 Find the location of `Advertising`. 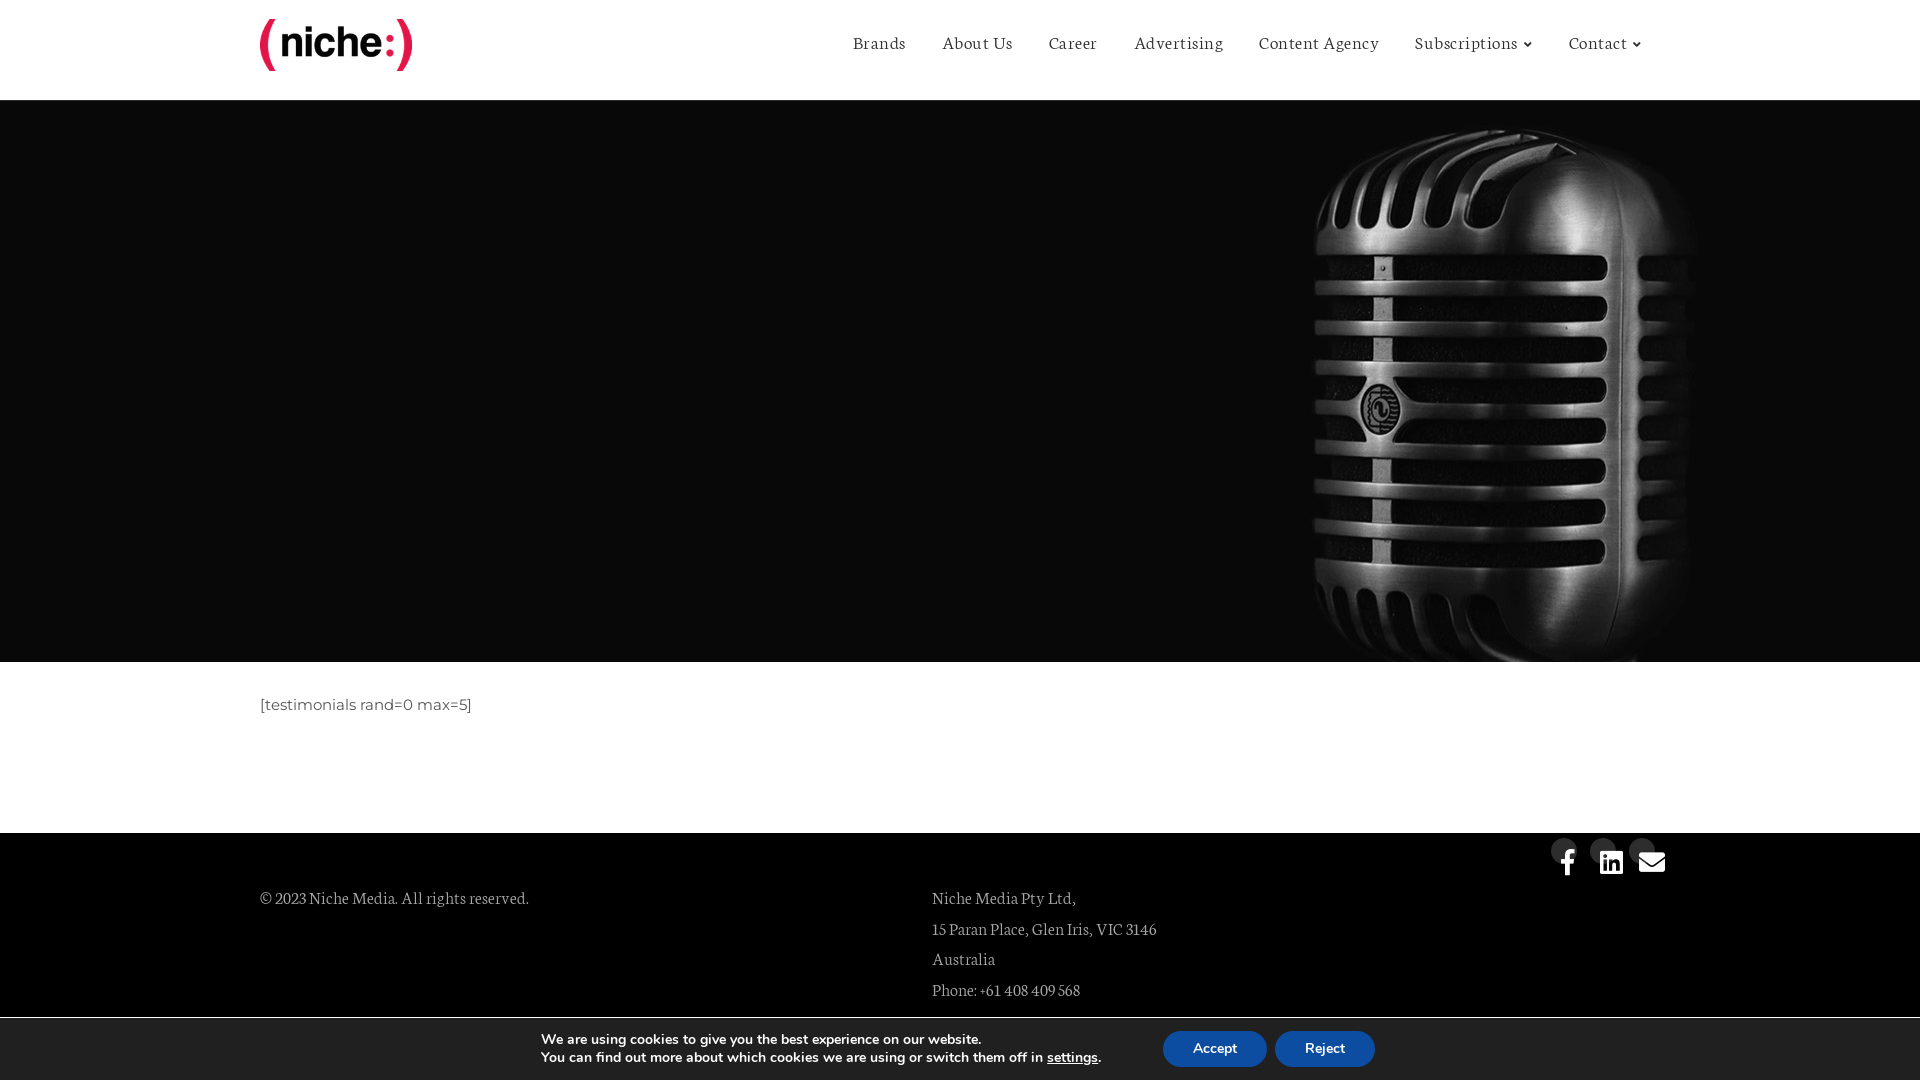

Advertising is located at coordinates (1179, 42).